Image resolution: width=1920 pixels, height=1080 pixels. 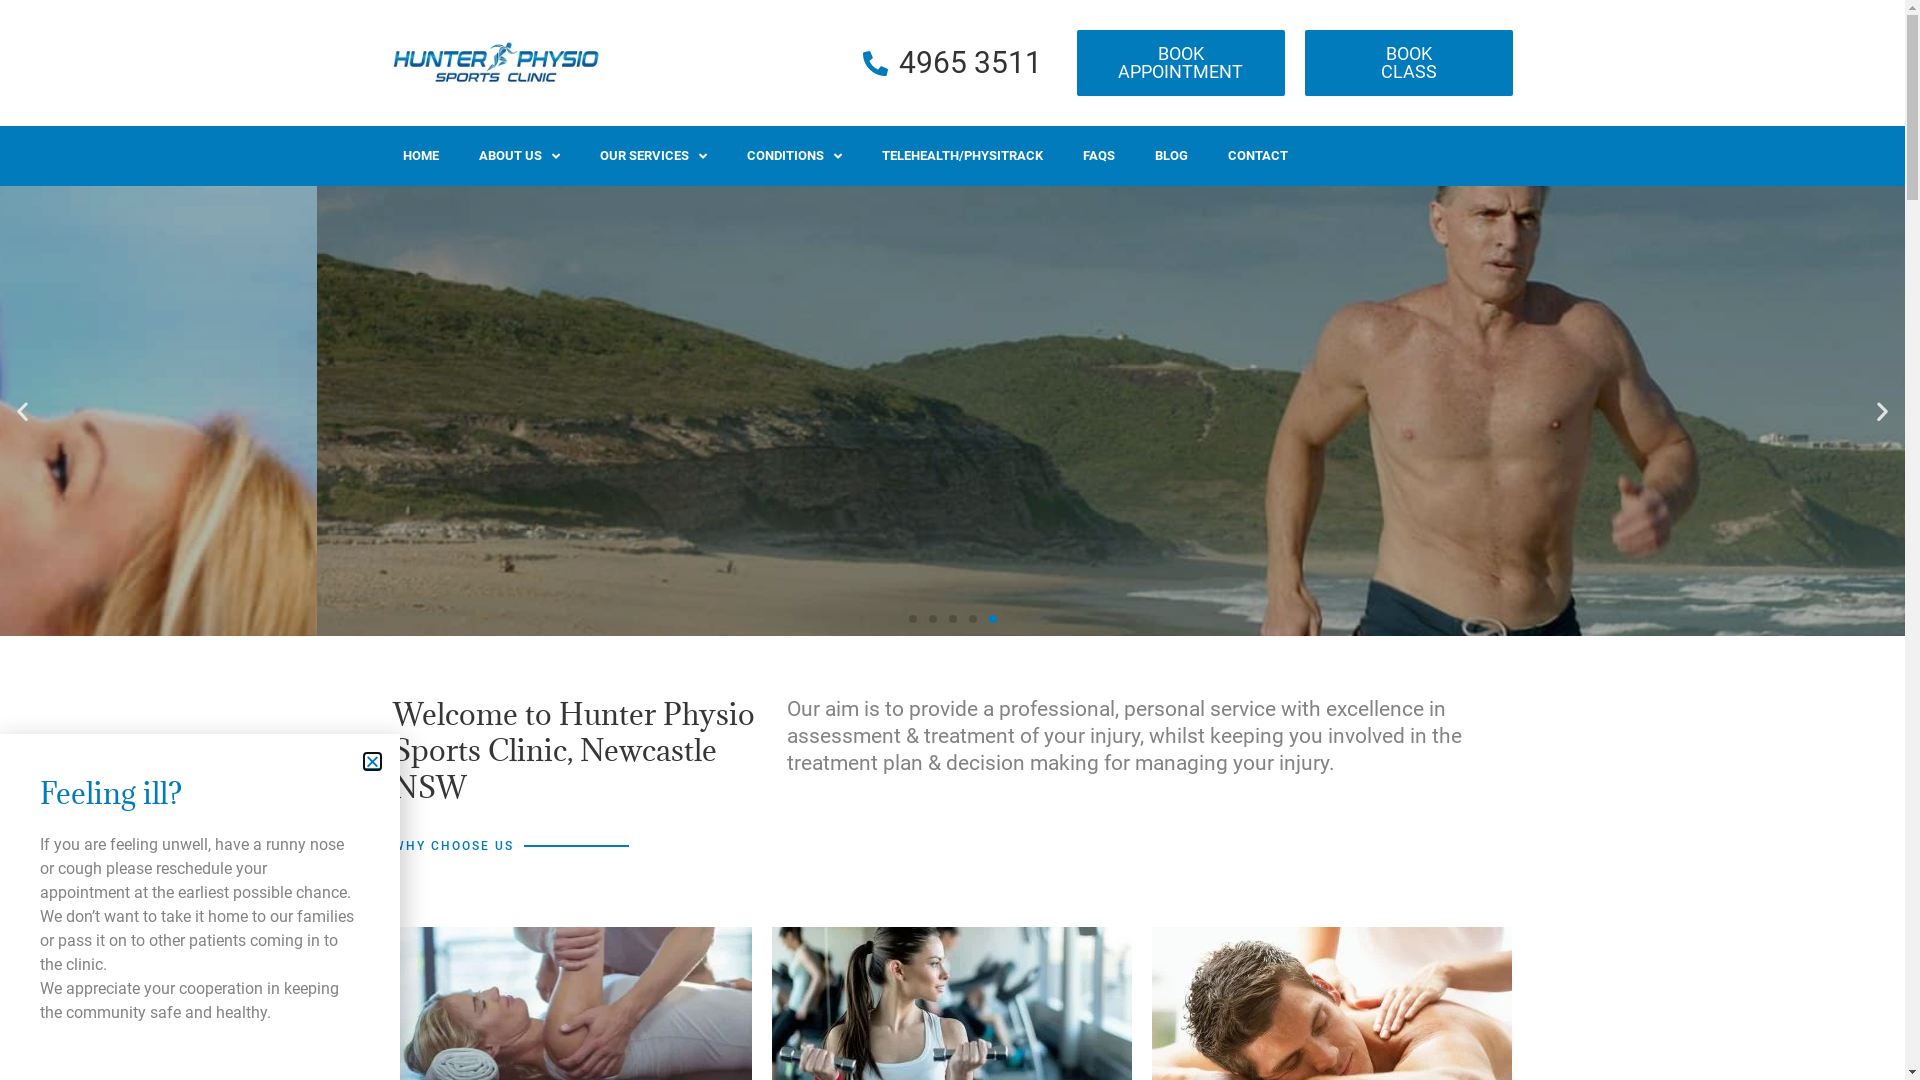 I want to click on BLOG, so click(x=1170, y=156).